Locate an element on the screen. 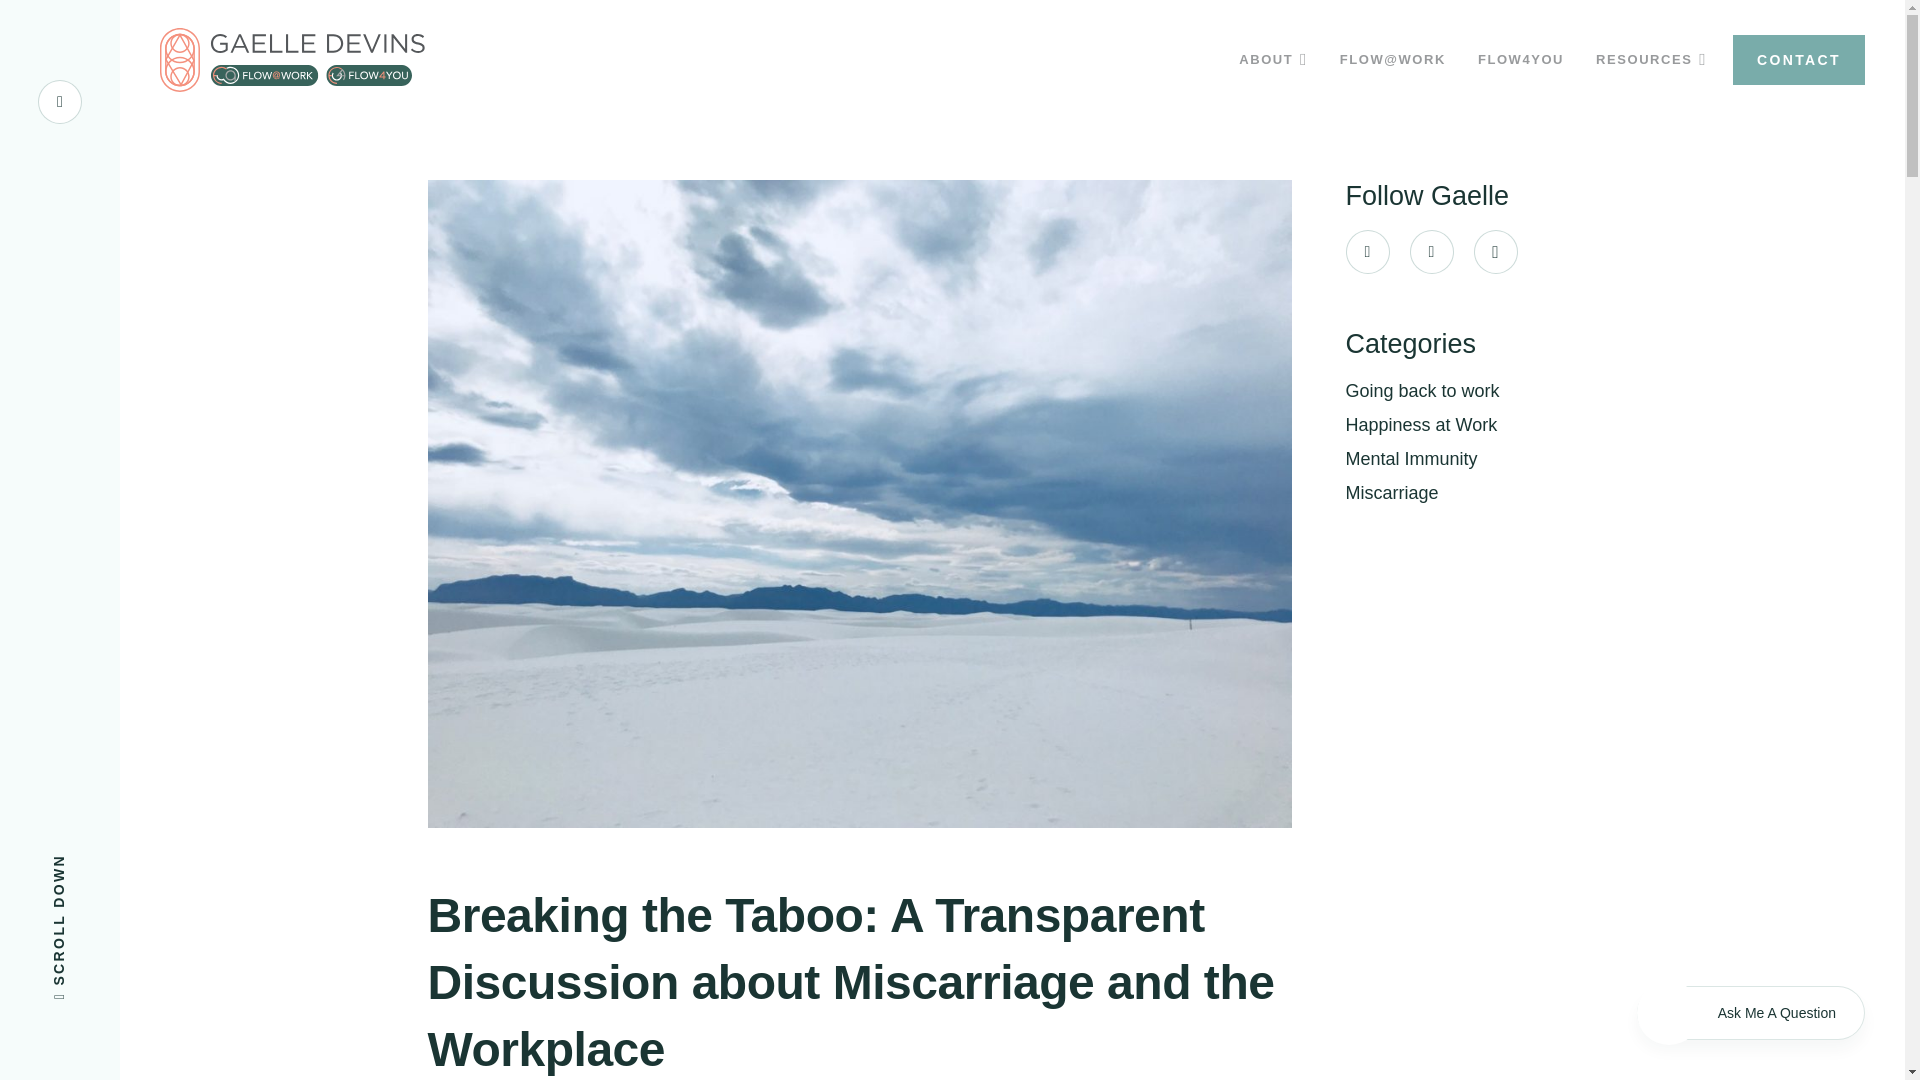 This screenshot has width=1920, height=1080. FLOW4YOU is located at coordinates (1520, 60).